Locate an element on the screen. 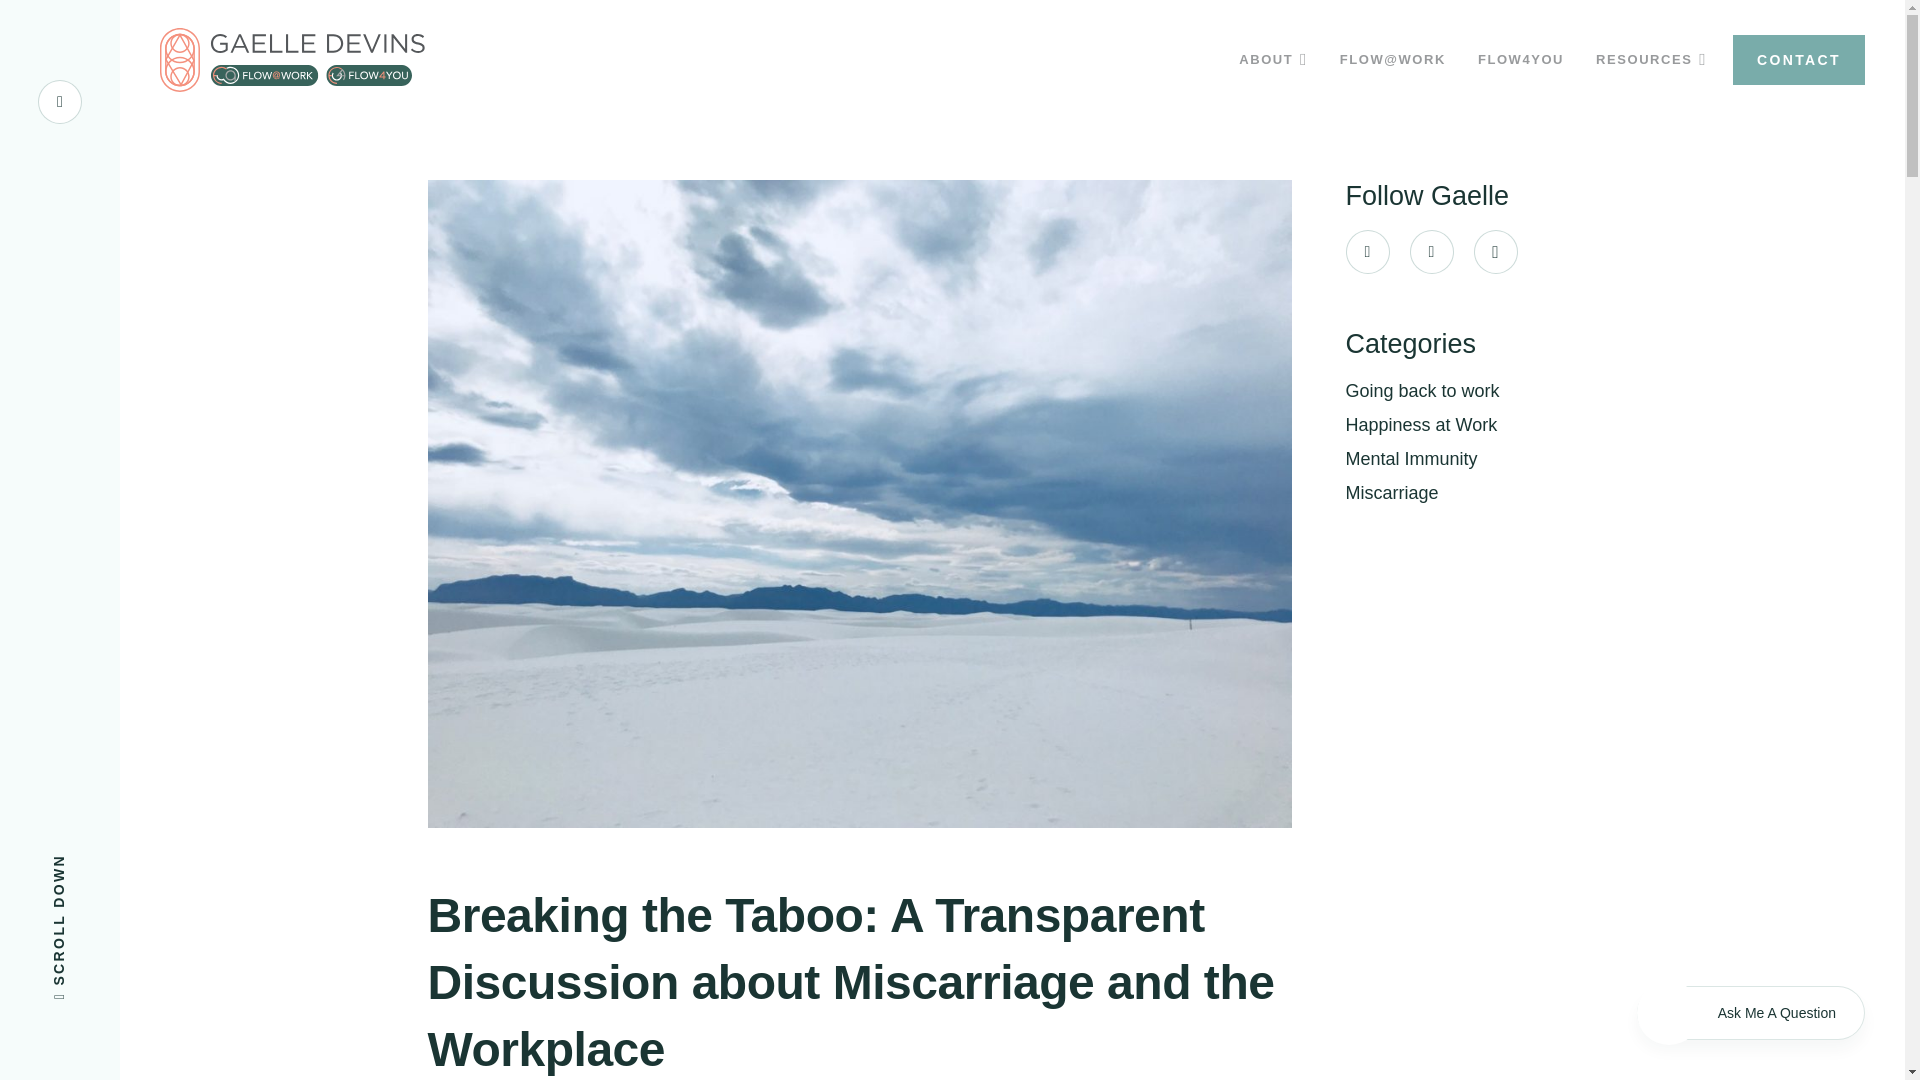 This screenshot has width=1920, height=1080. FLOW4YOU is located at coordinates (1520, 60).